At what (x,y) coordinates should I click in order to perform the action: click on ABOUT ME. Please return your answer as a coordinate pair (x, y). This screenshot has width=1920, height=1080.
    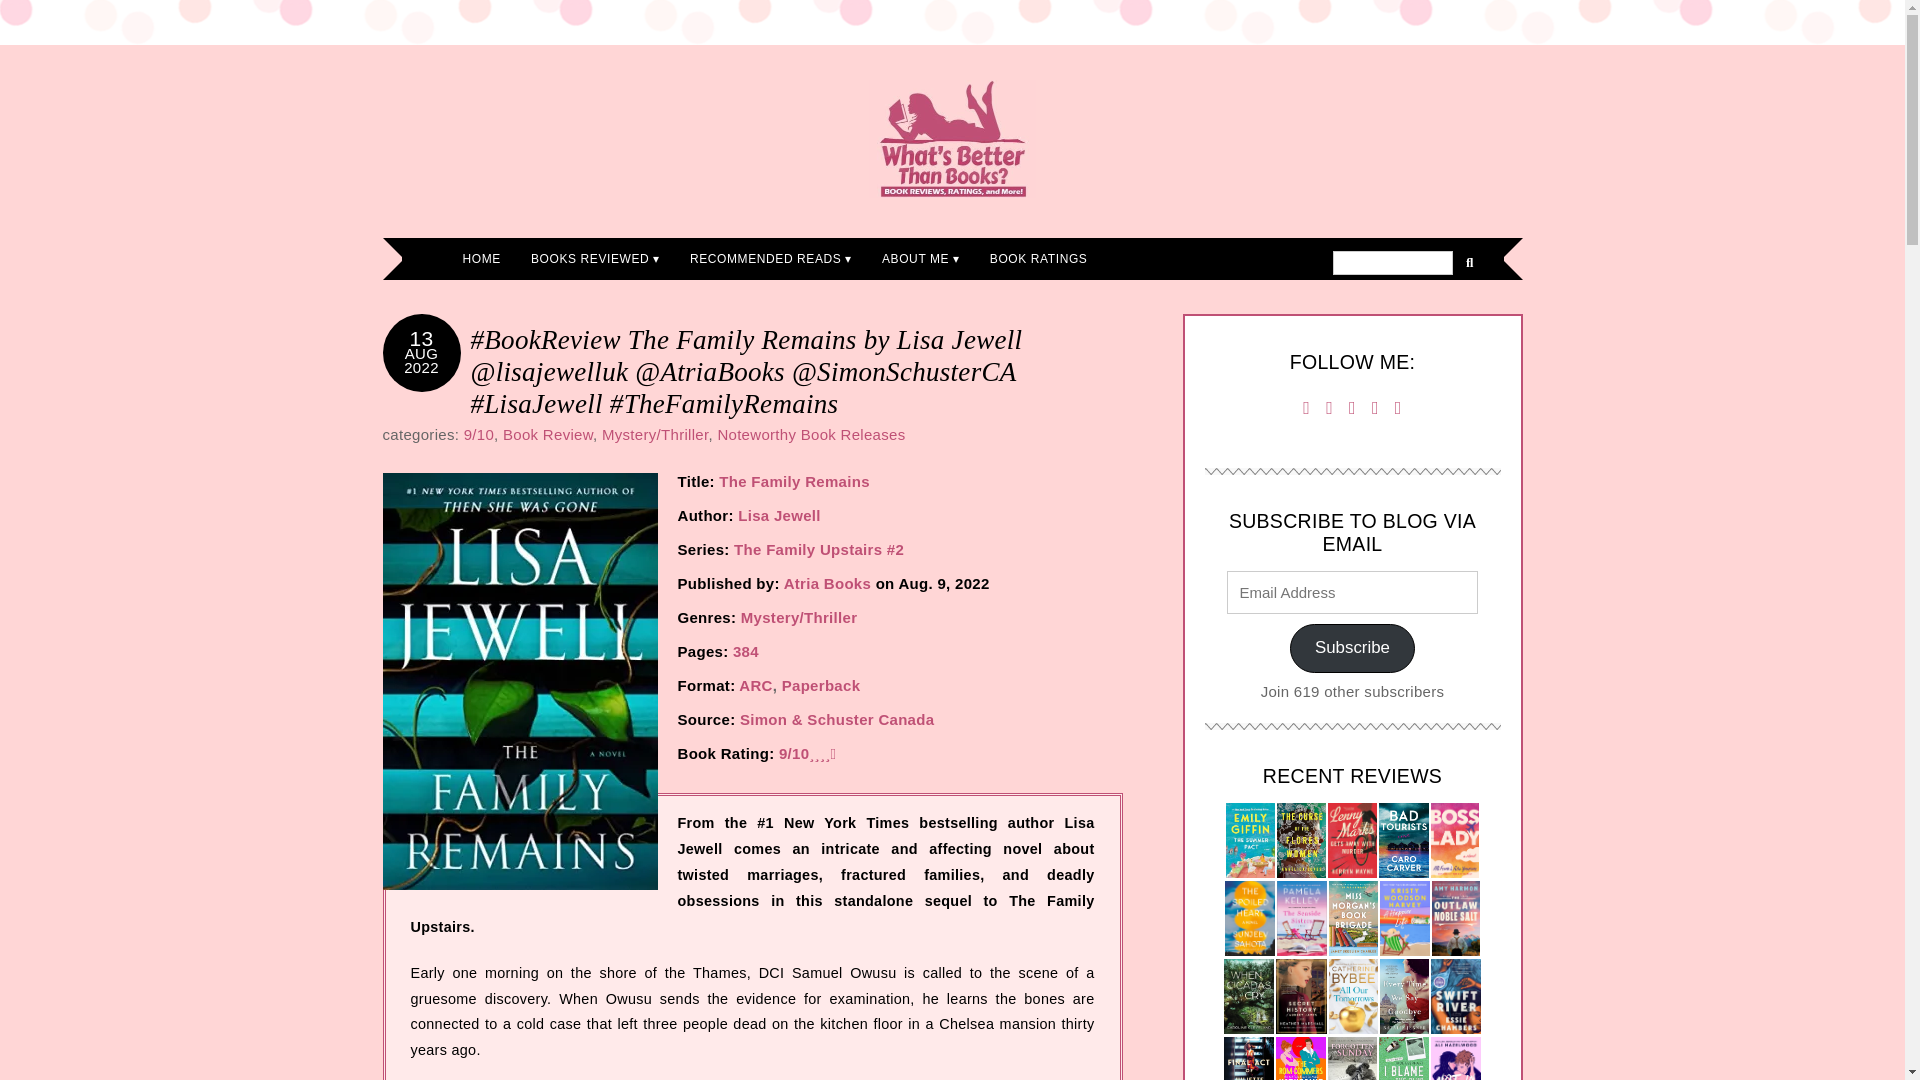
    Looking at the image, I should click on (921, 258).